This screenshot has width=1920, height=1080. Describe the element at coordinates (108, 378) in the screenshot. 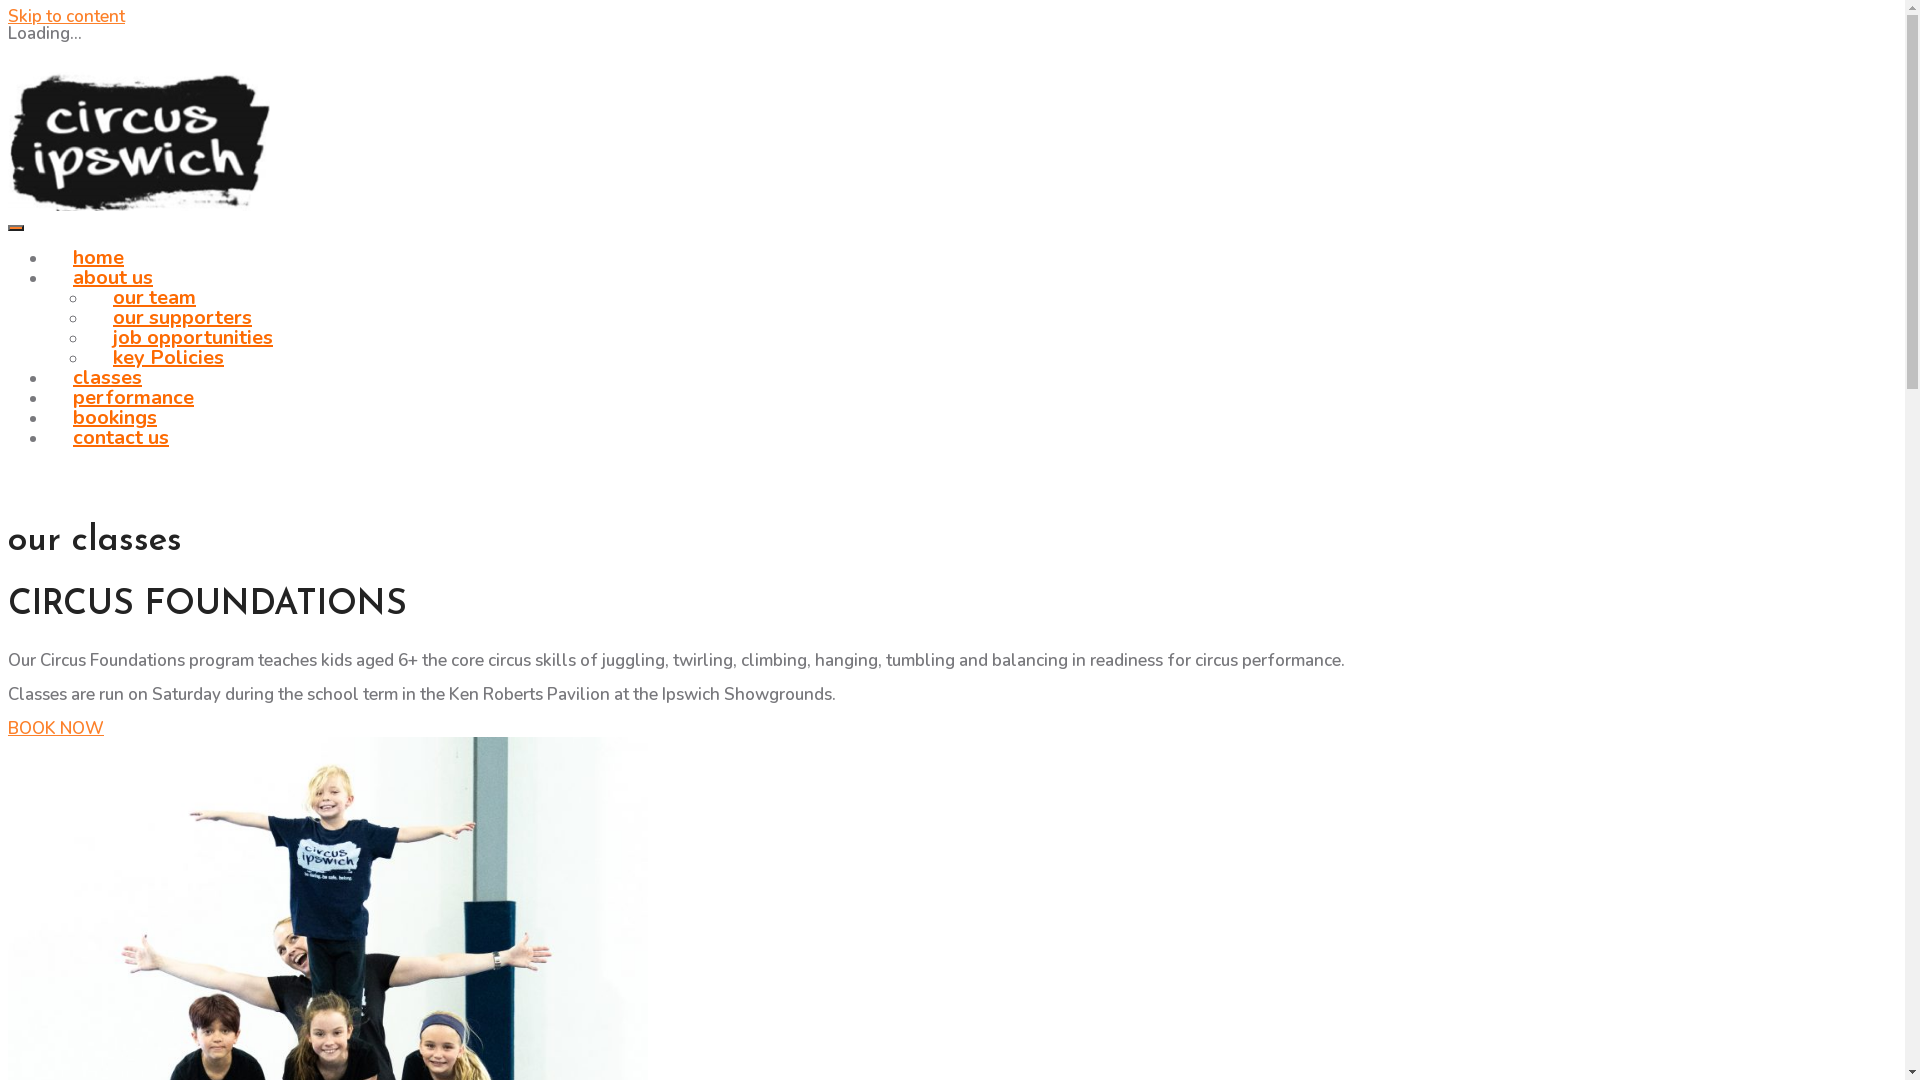

I see `classes` at that location.